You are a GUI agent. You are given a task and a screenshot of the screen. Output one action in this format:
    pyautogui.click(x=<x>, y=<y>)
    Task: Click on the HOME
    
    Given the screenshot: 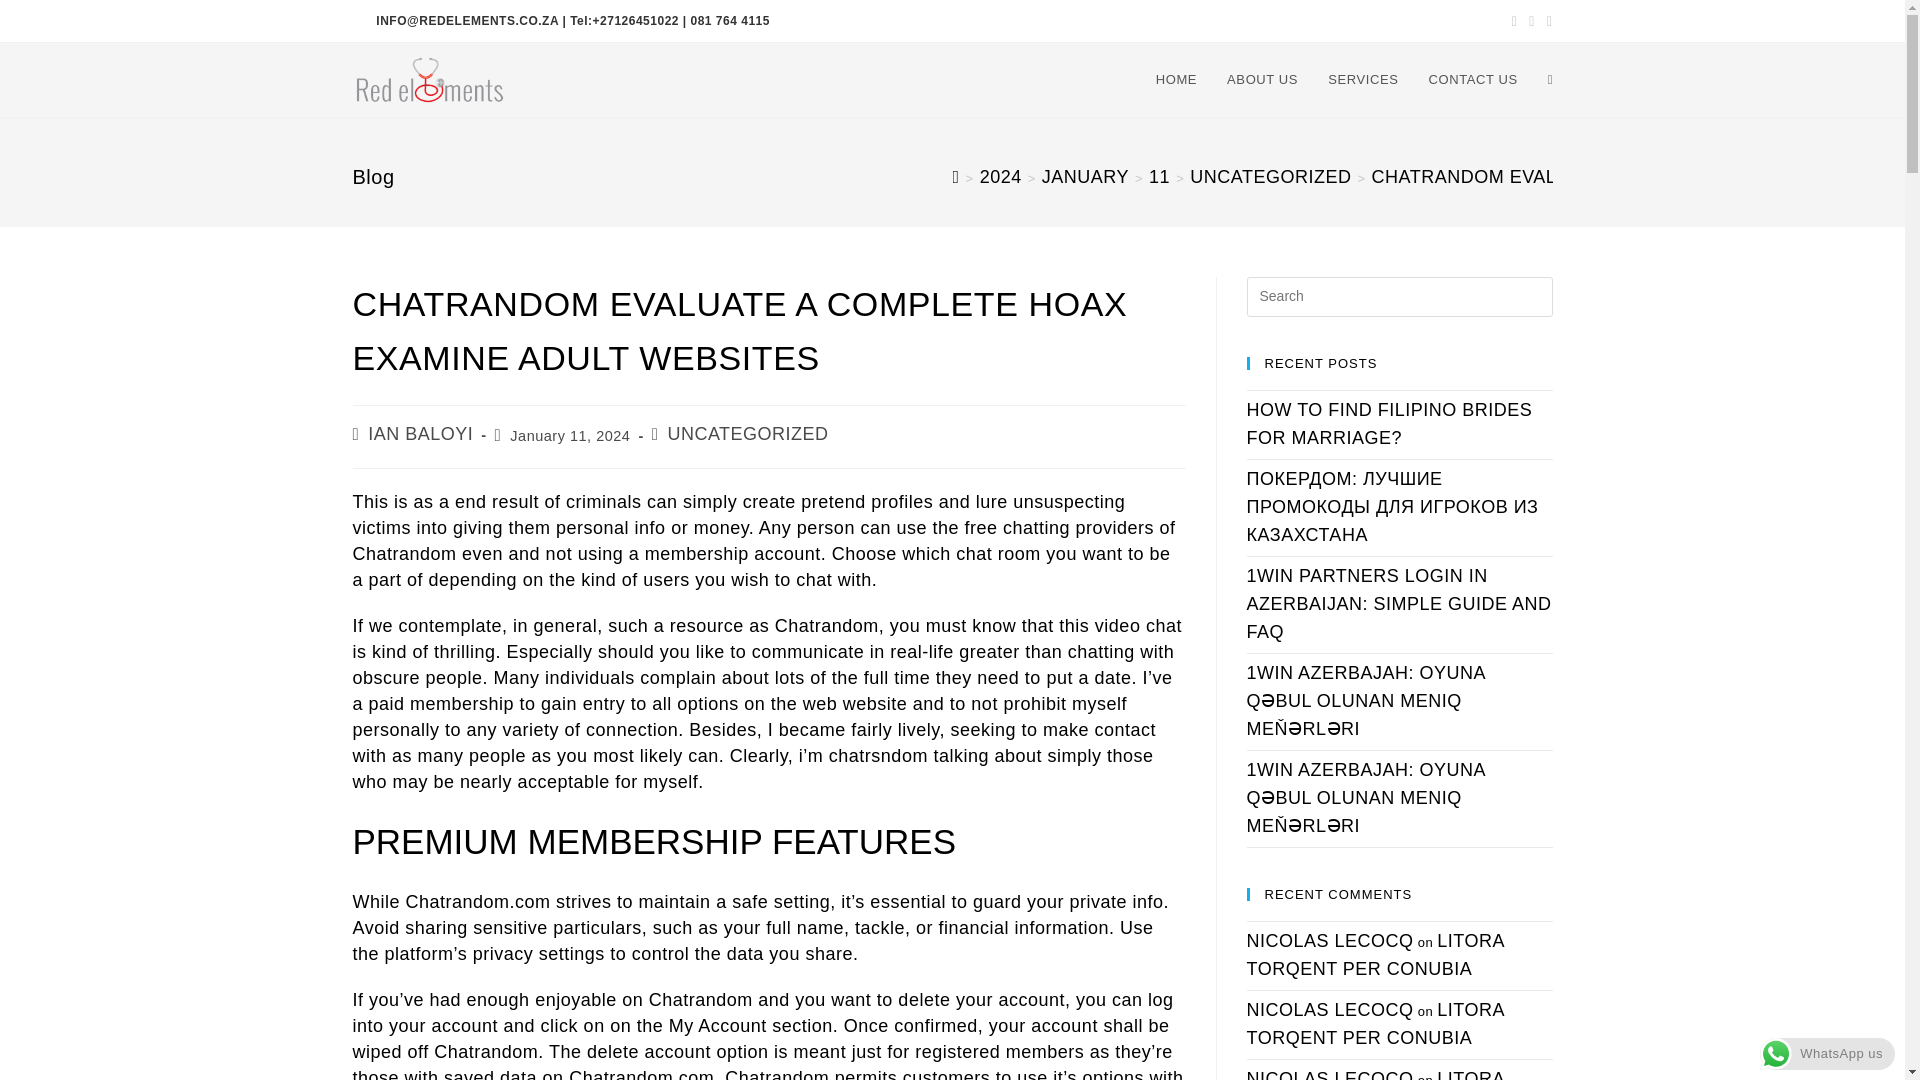 What is the action you would take?
    pyautogui.click(x=1176, y=80)
    